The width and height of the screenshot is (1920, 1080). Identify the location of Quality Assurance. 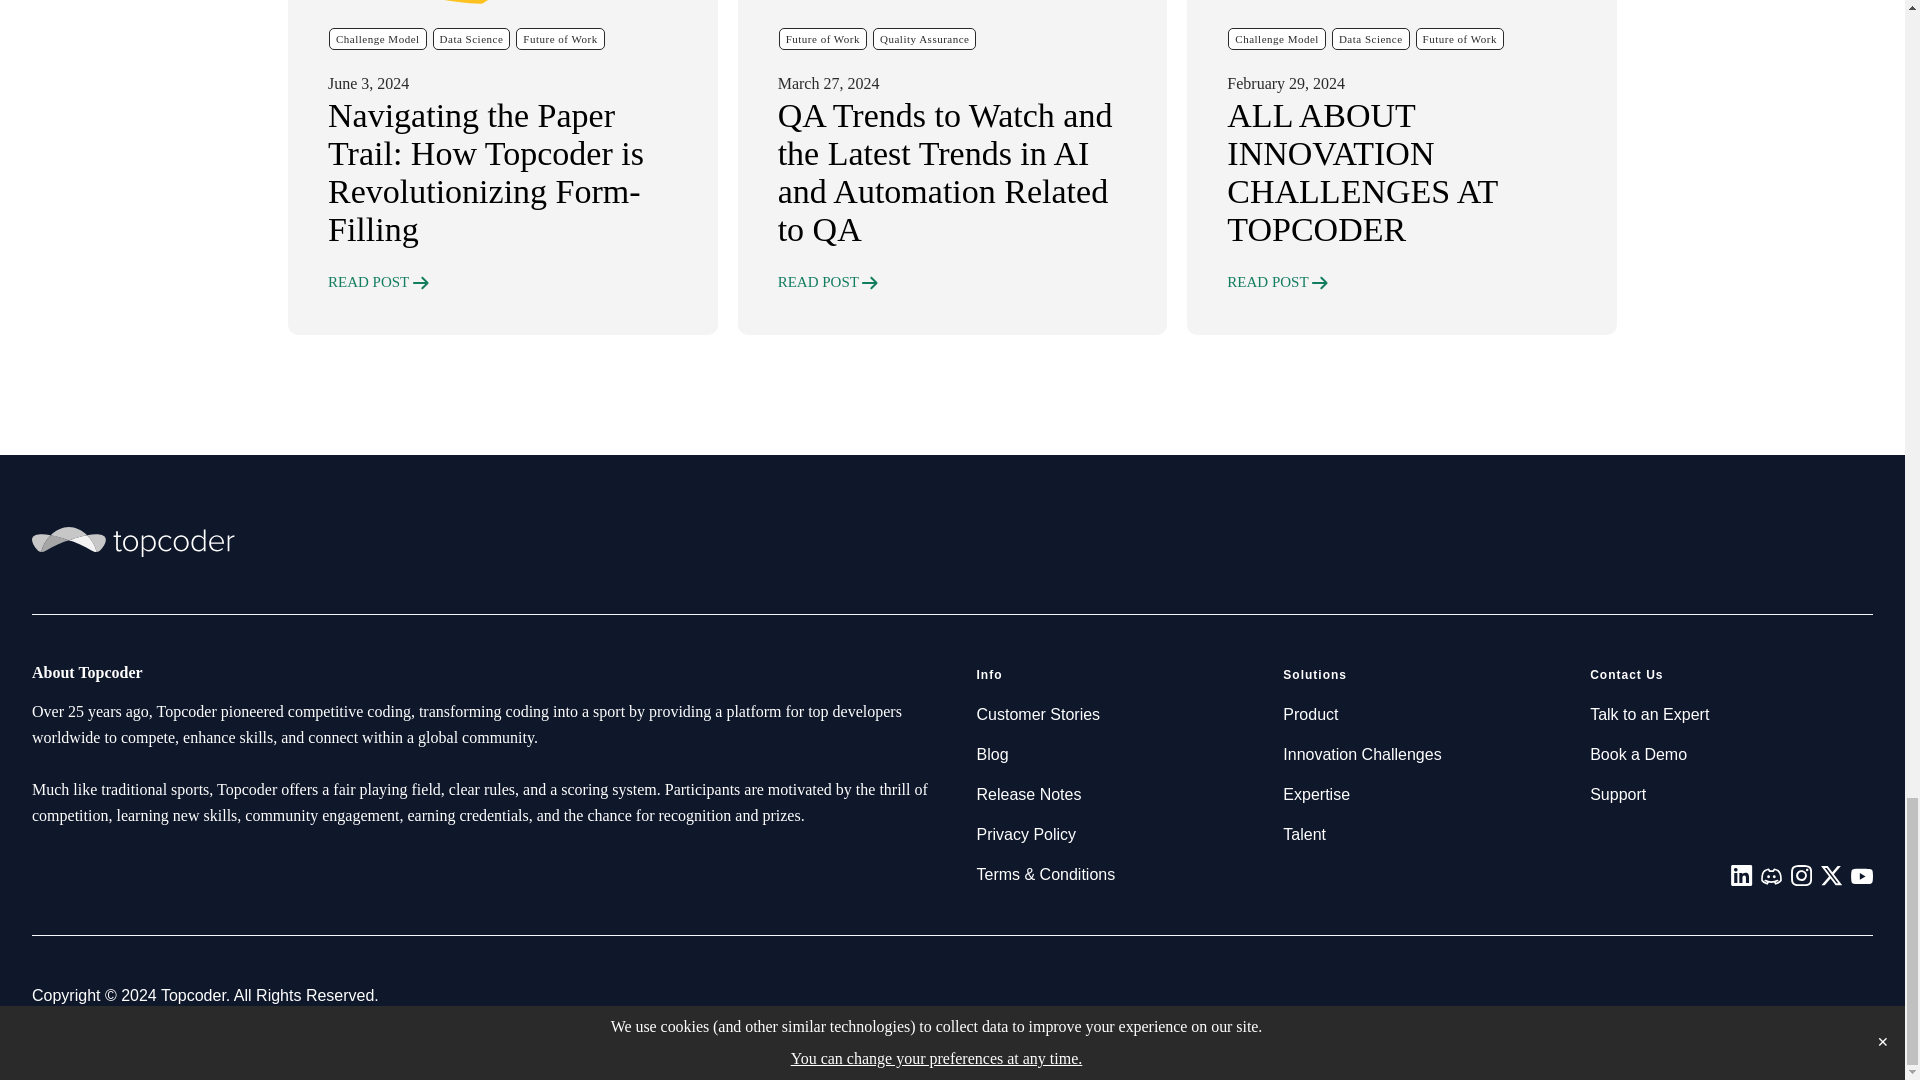
(924, 38).